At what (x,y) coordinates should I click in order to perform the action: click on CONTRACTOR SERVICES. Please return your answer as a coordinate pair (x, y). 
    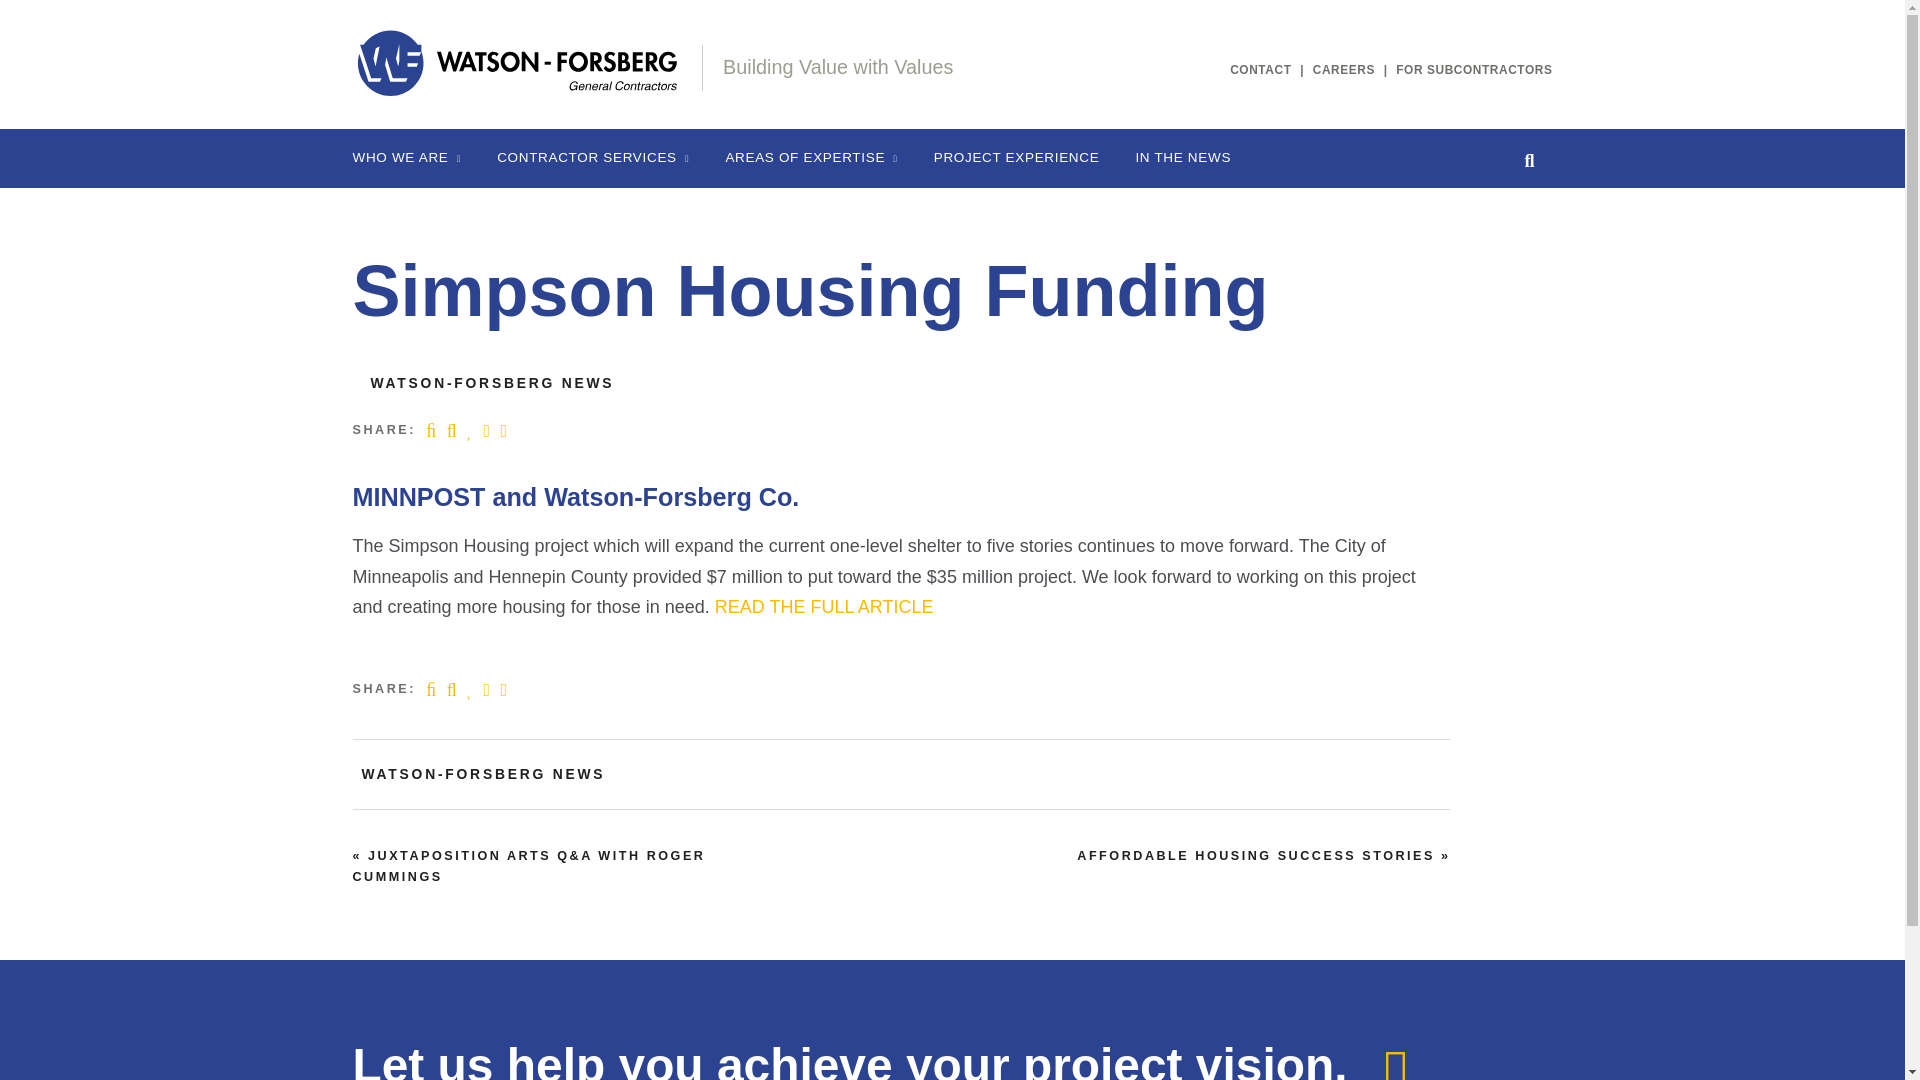
    Looking at the image, I should click on (592, 158).